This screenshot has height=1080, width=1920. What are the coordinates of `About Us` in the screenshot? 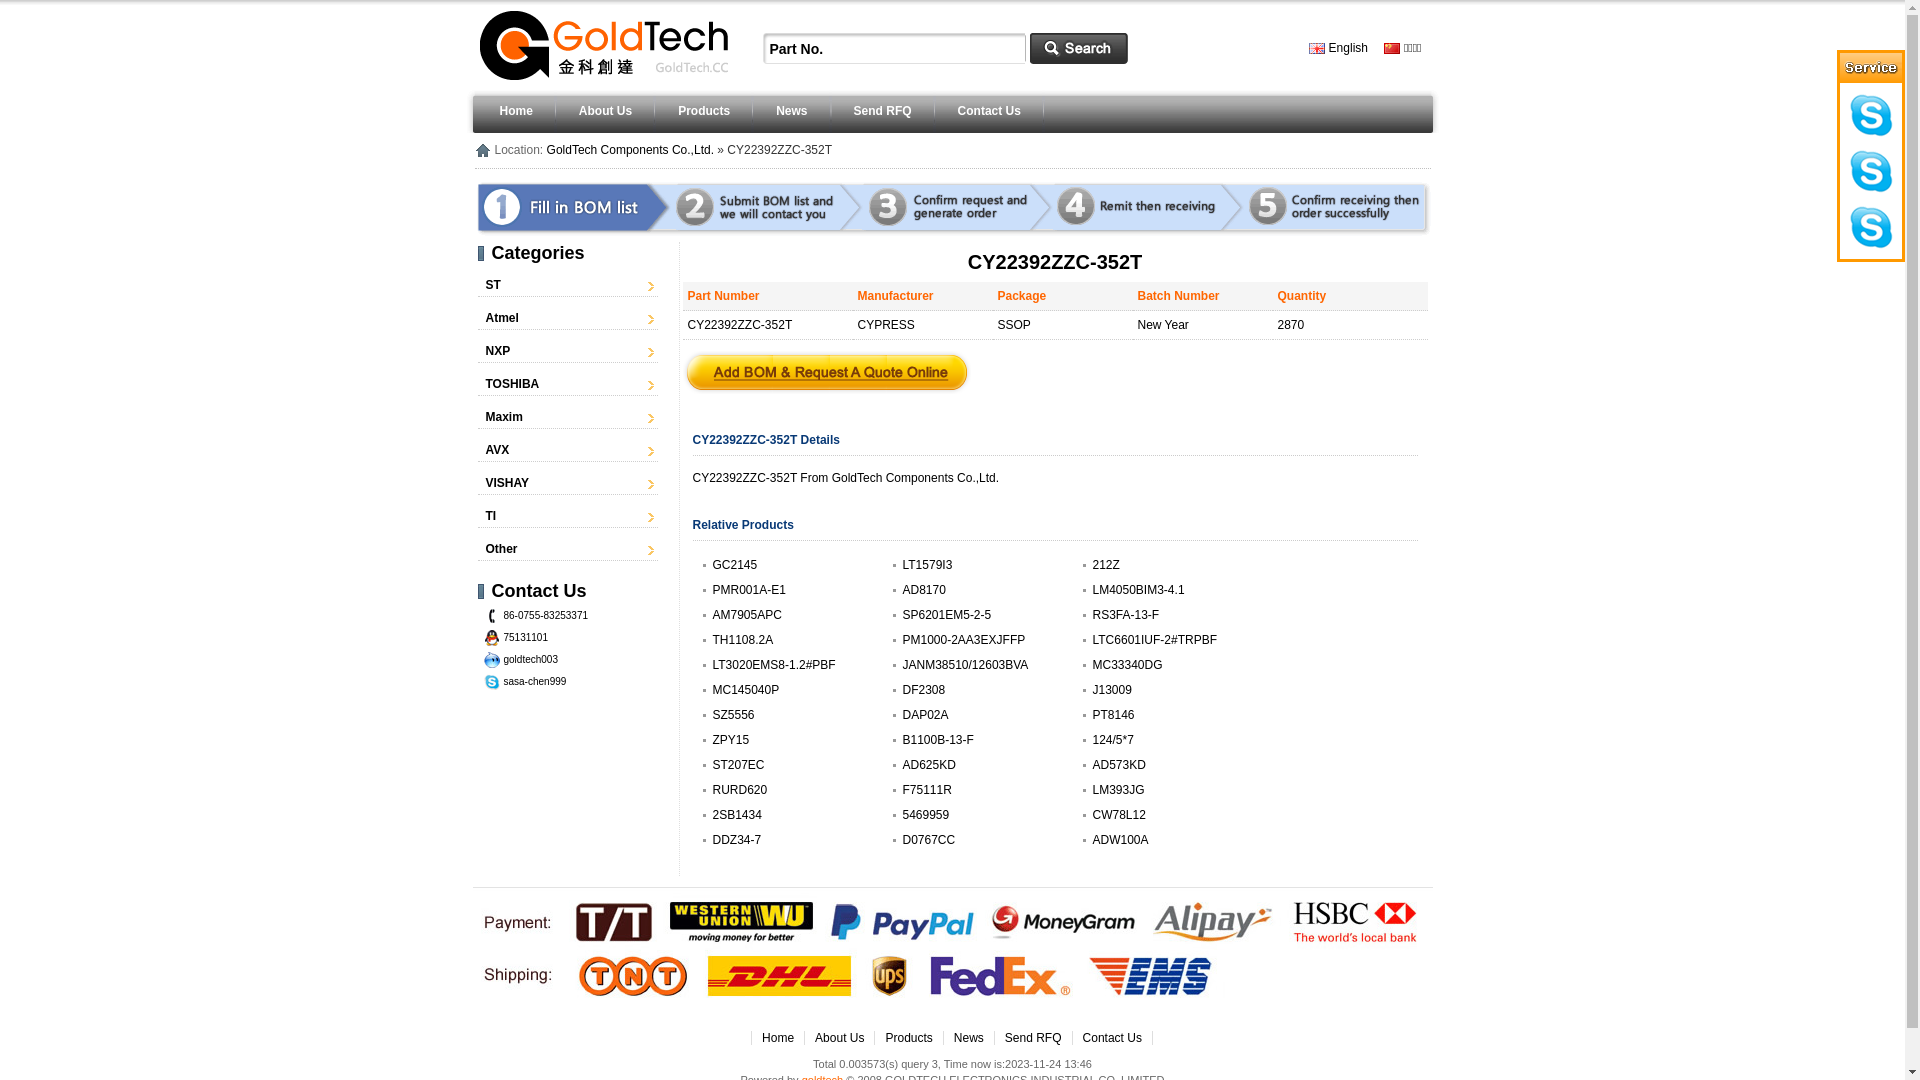 It's located at (840, 1038).